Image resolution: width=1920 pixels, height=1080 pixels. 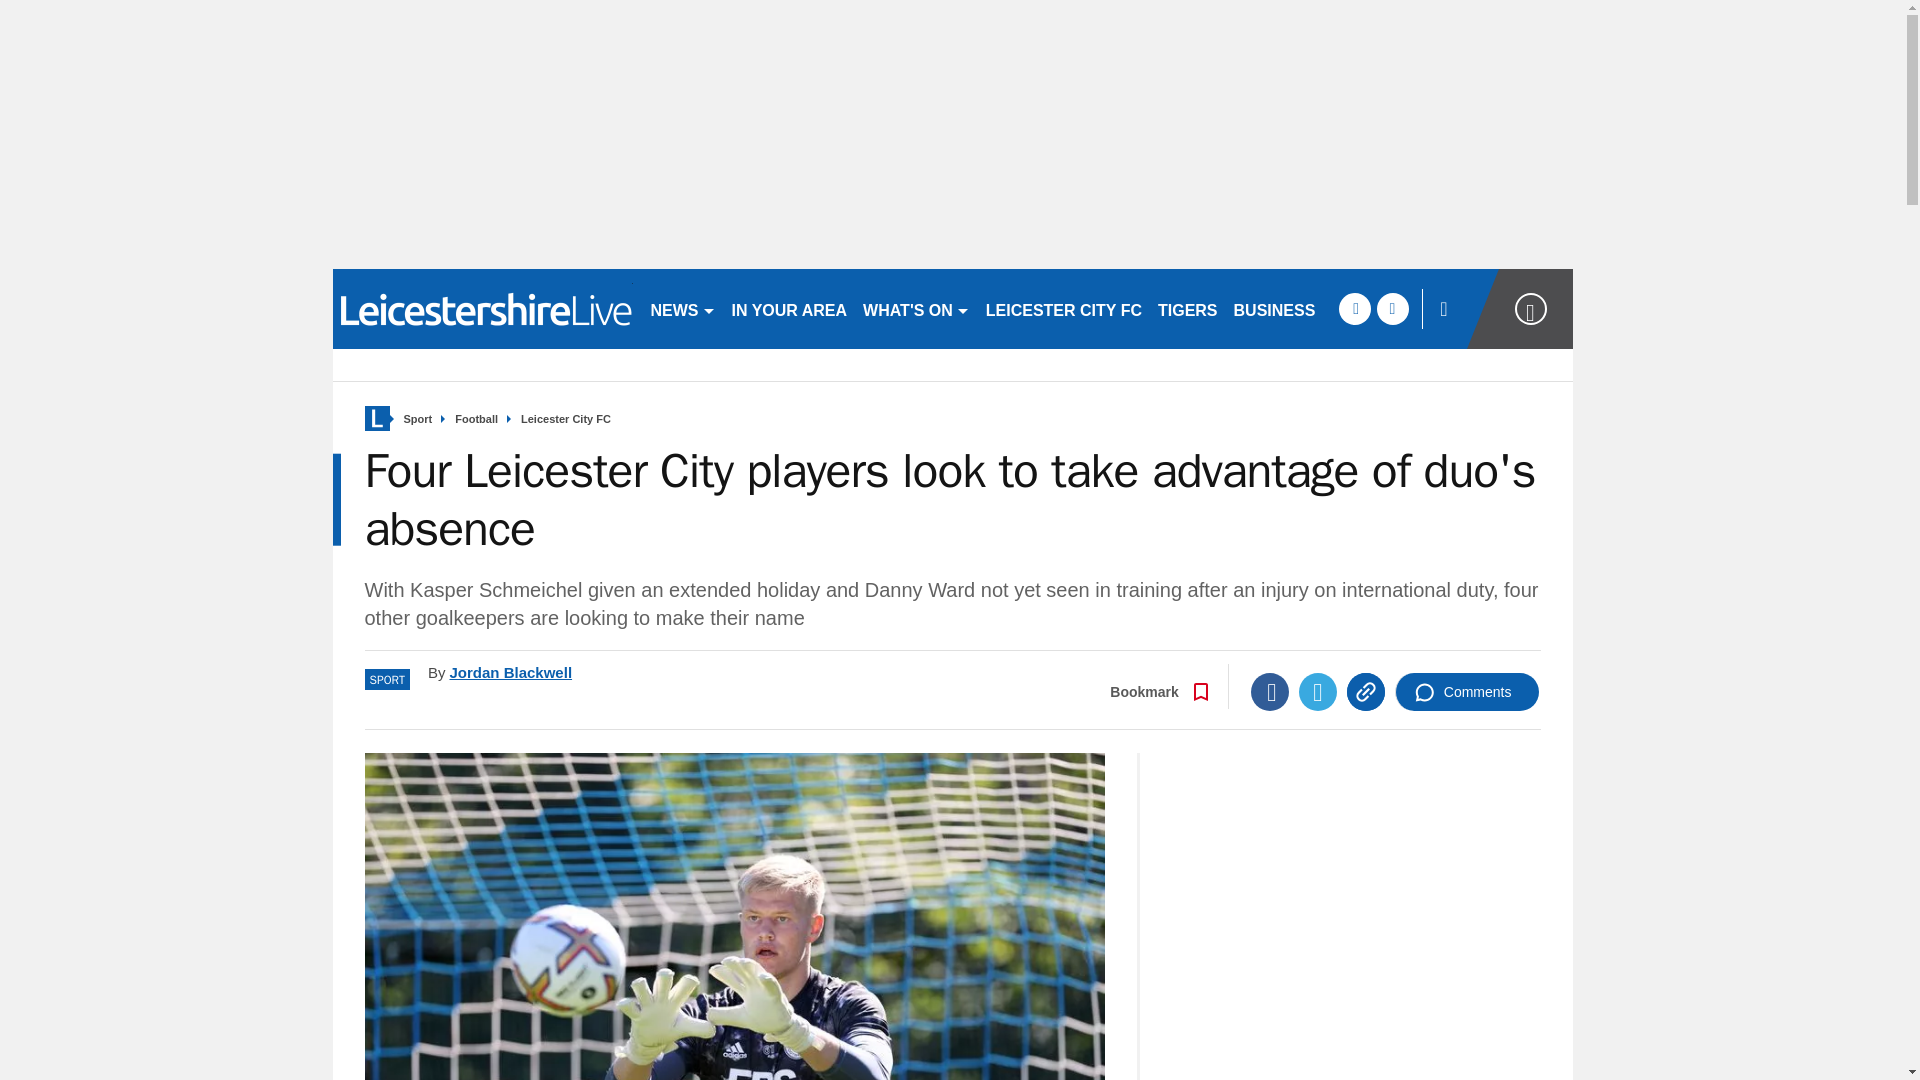 I want to click on leicestermercury, so click(x=482, y=308).